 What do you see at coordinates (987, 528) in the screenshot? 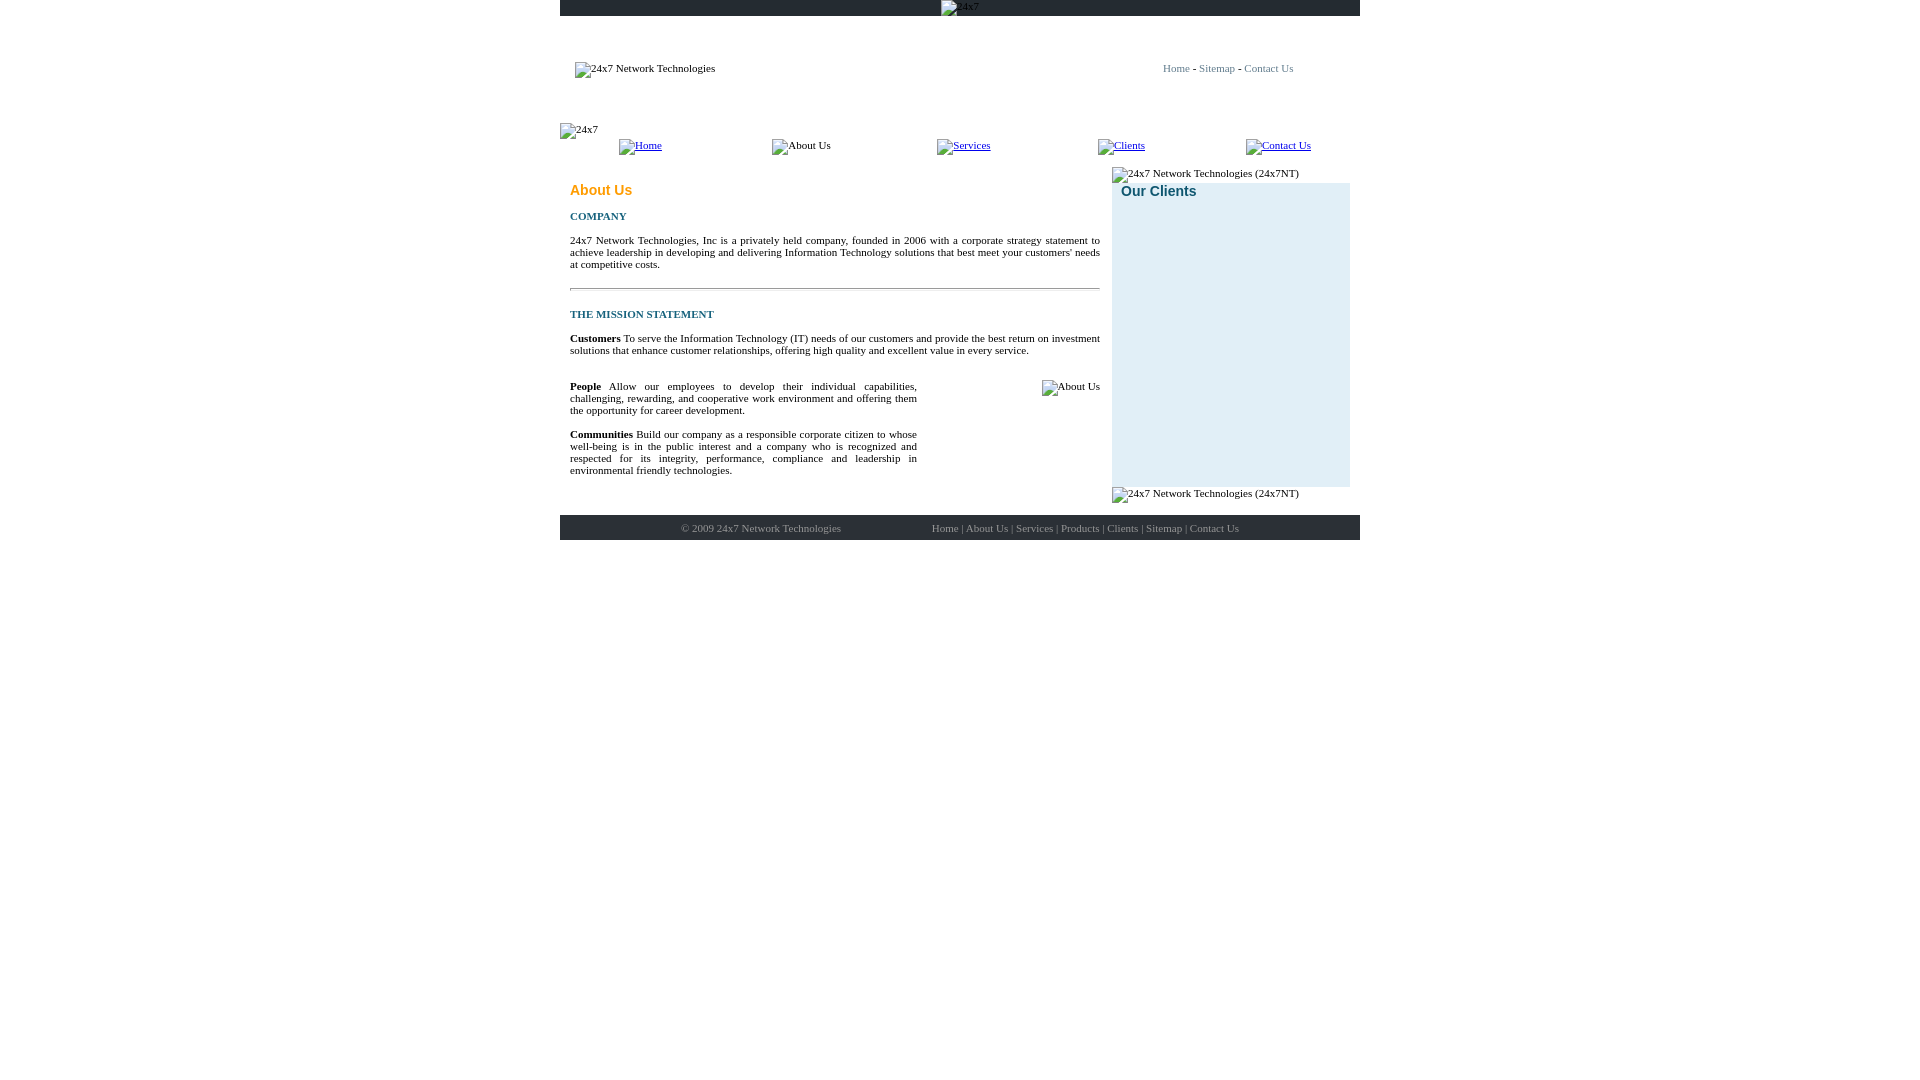
I see `About Us` at bounding box center [987, 528].